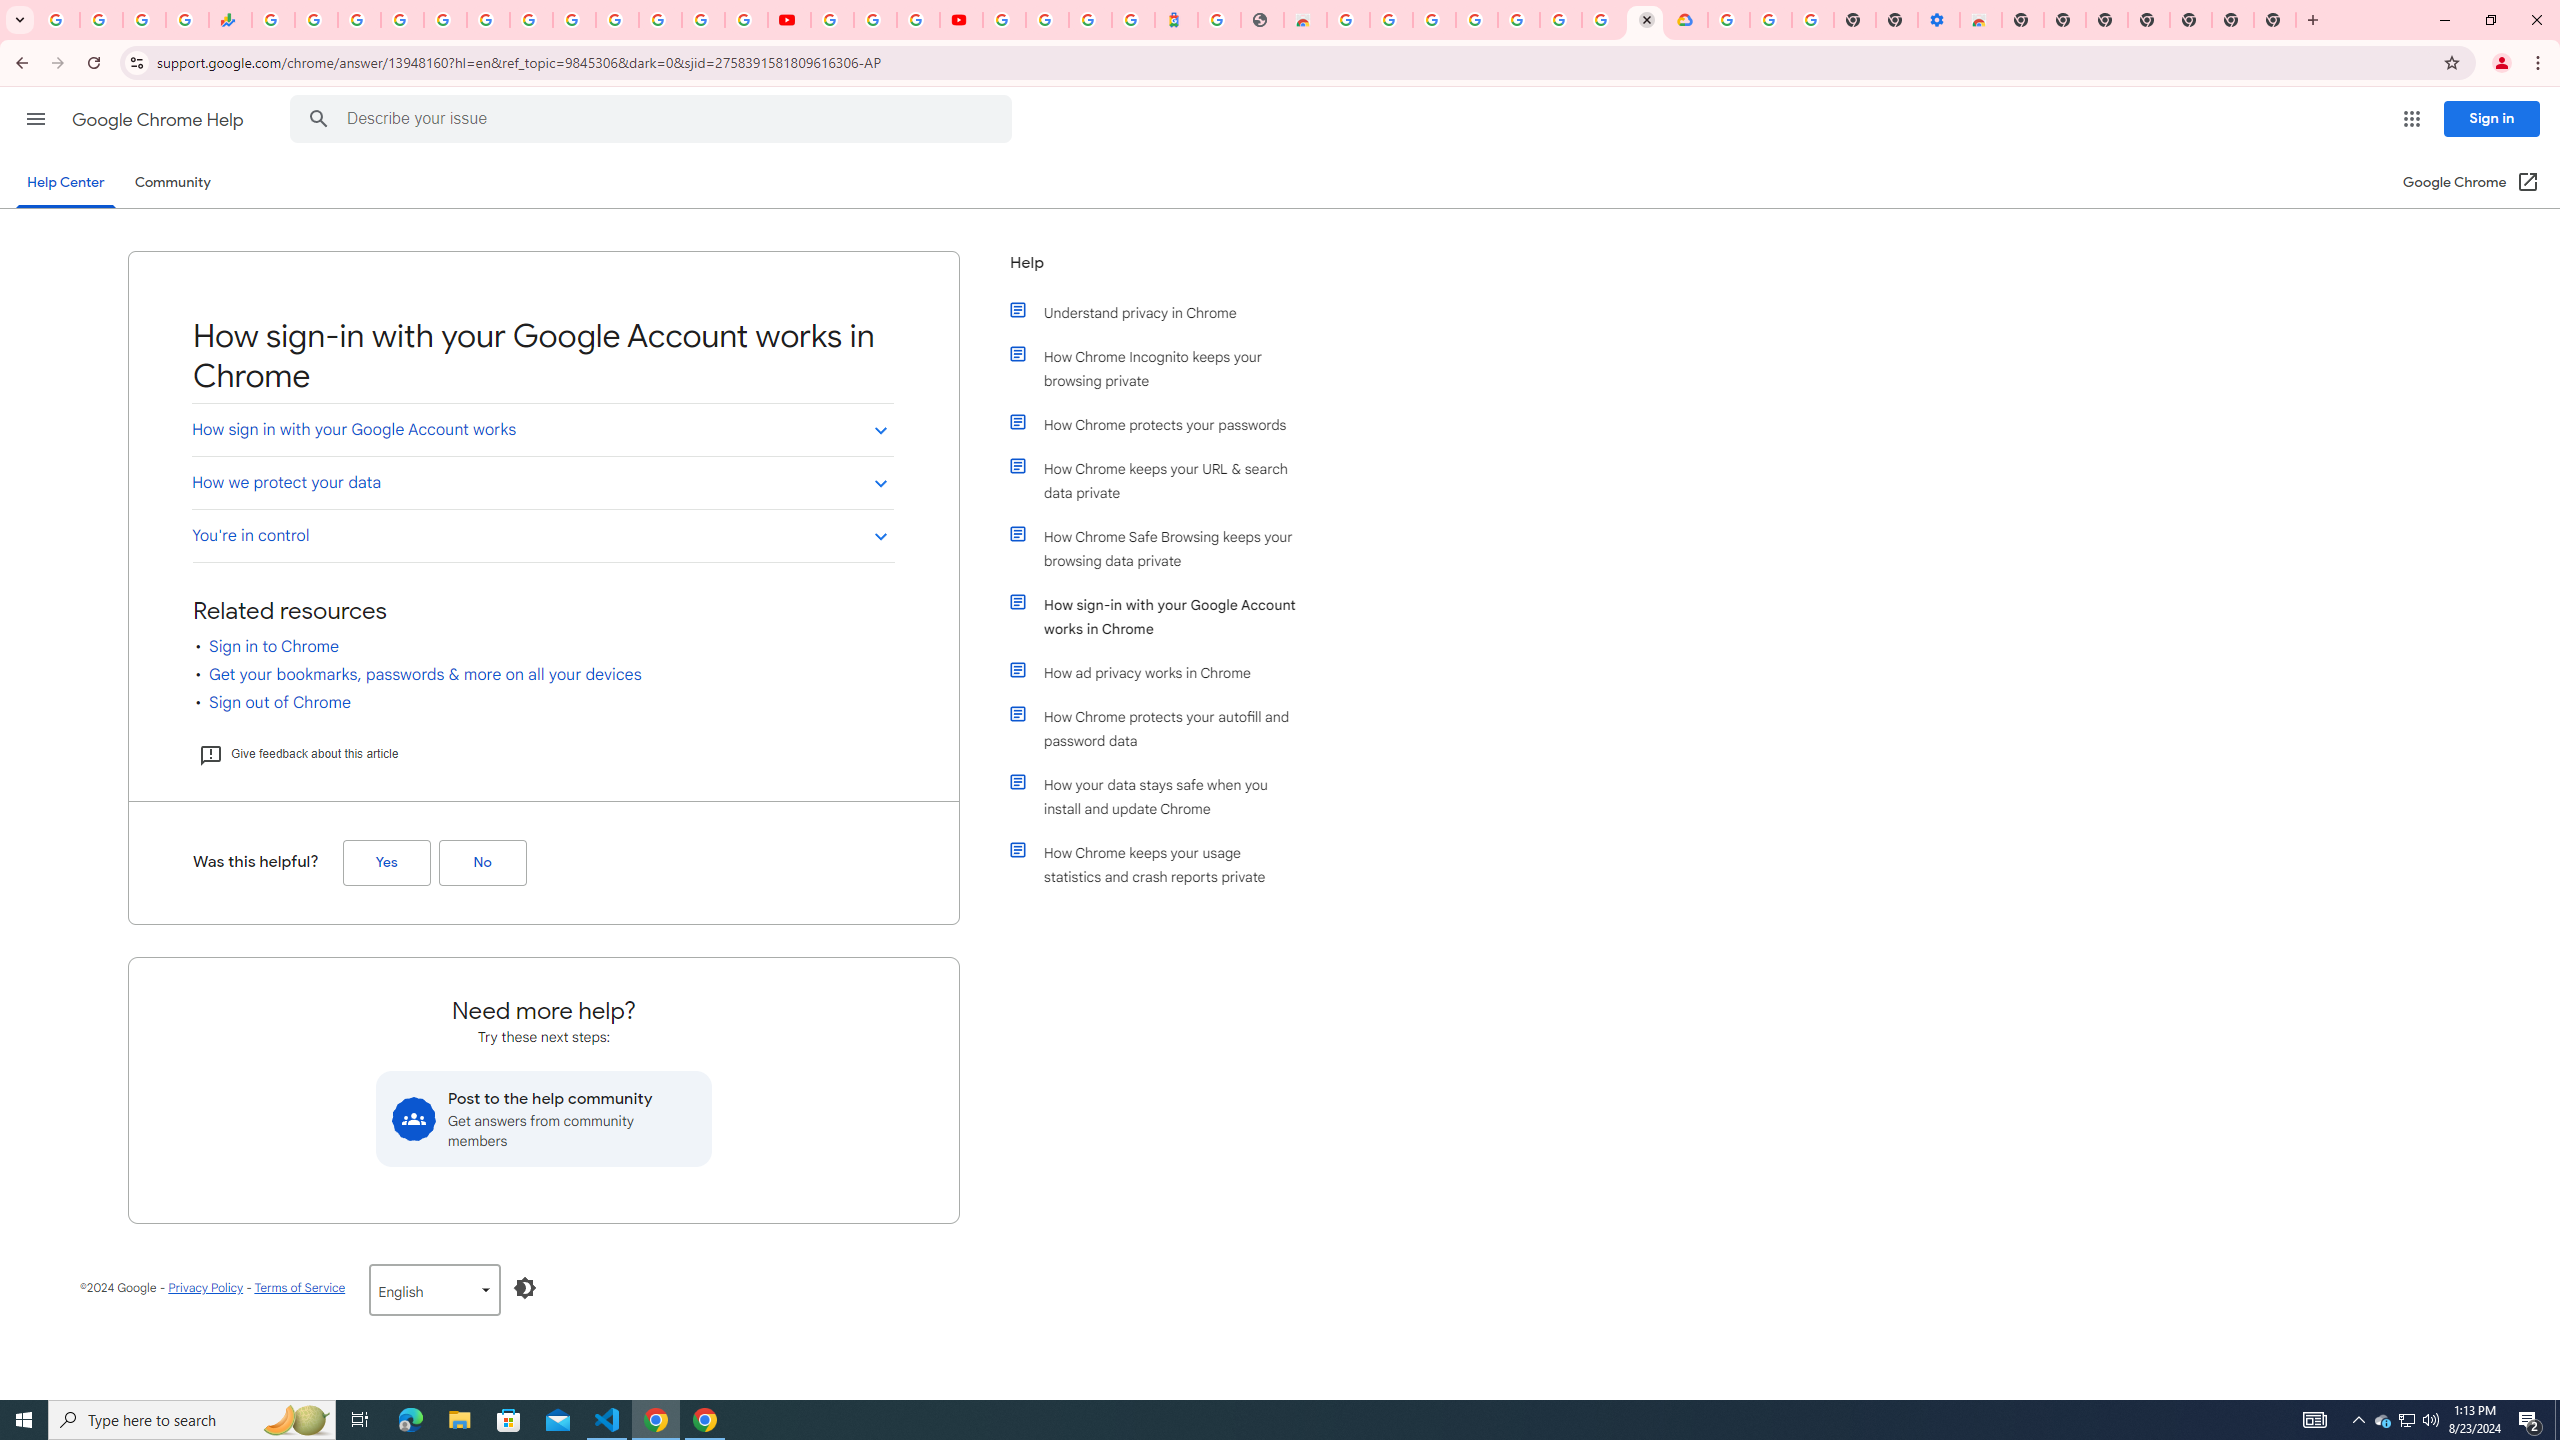 The width and height of the screenshot is (2560, 1440). Describe the element at coordinates (426, 675) in the screenshot. I see `Get your bookmarks, passwords & more on all your devices` at that location.